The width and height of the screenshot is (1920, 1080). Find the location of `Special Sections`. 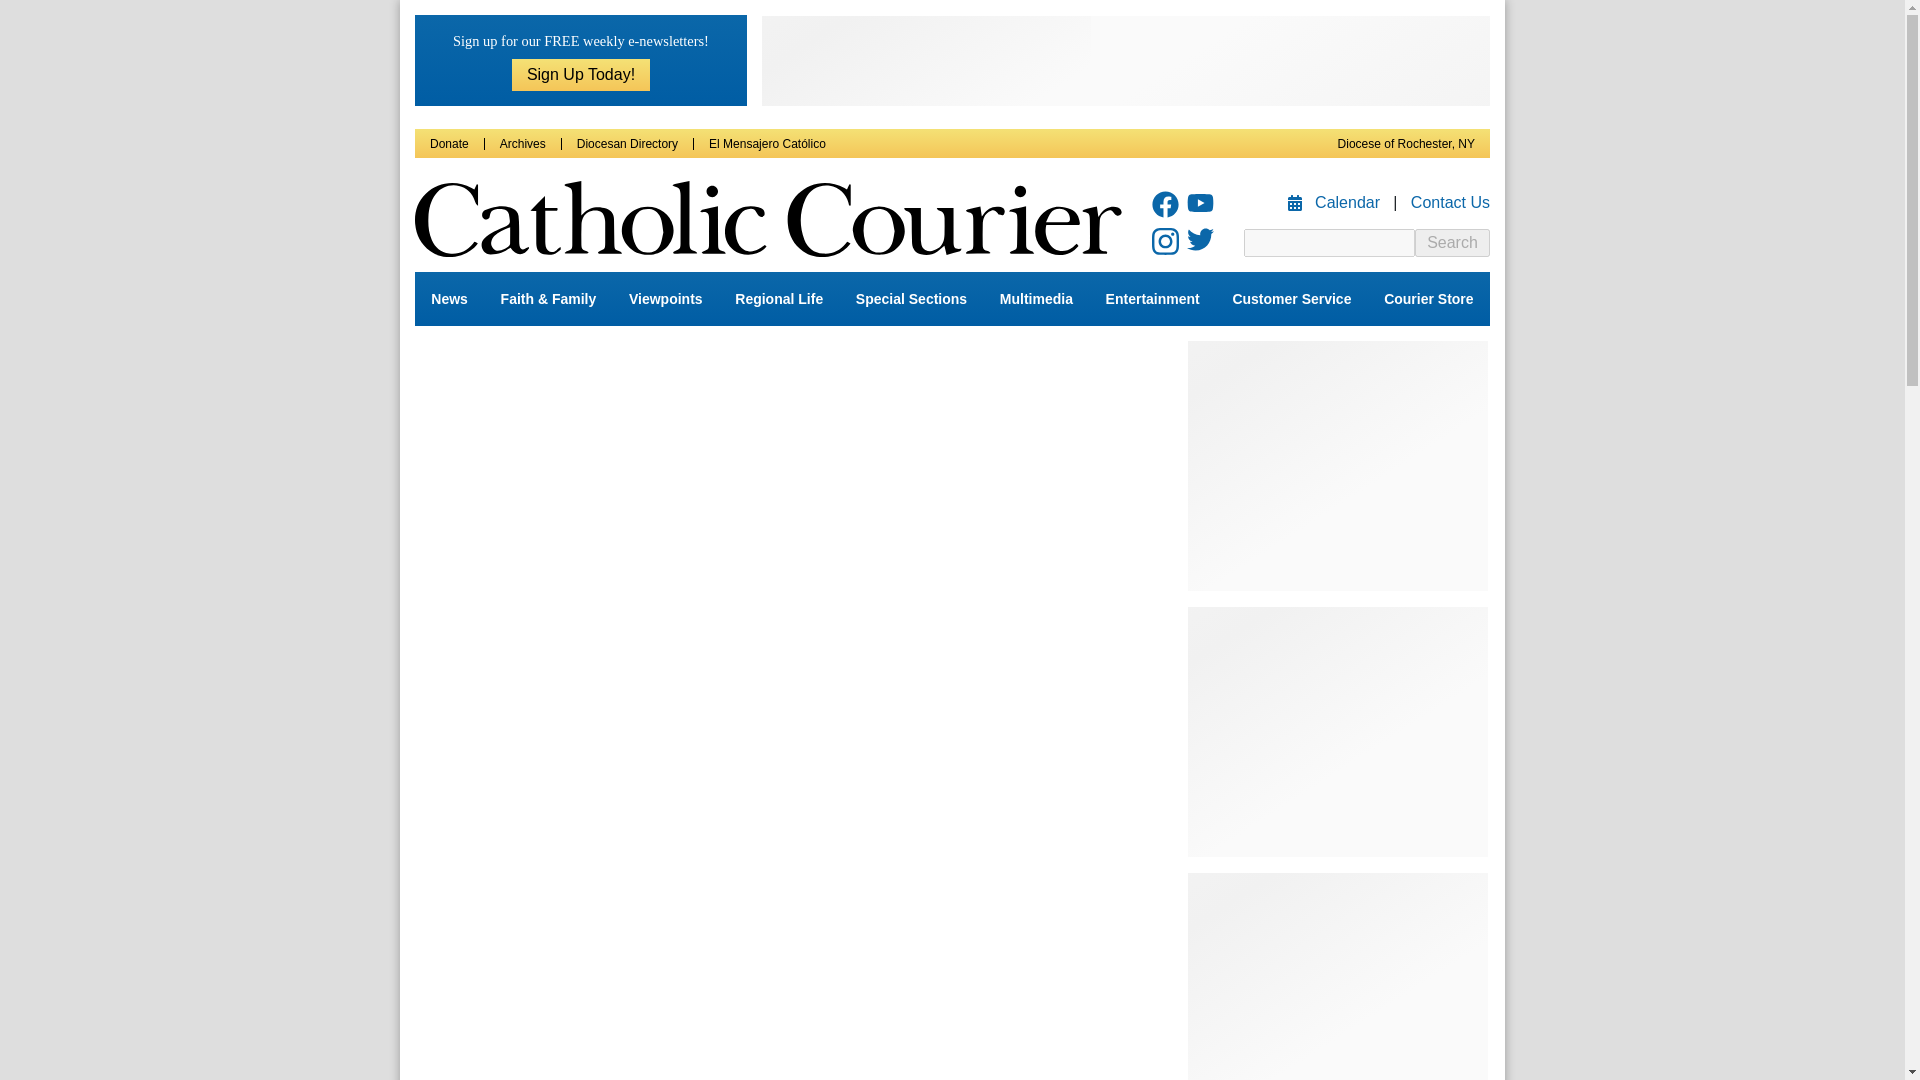

Special Sections is located at coordinates (912, 299).